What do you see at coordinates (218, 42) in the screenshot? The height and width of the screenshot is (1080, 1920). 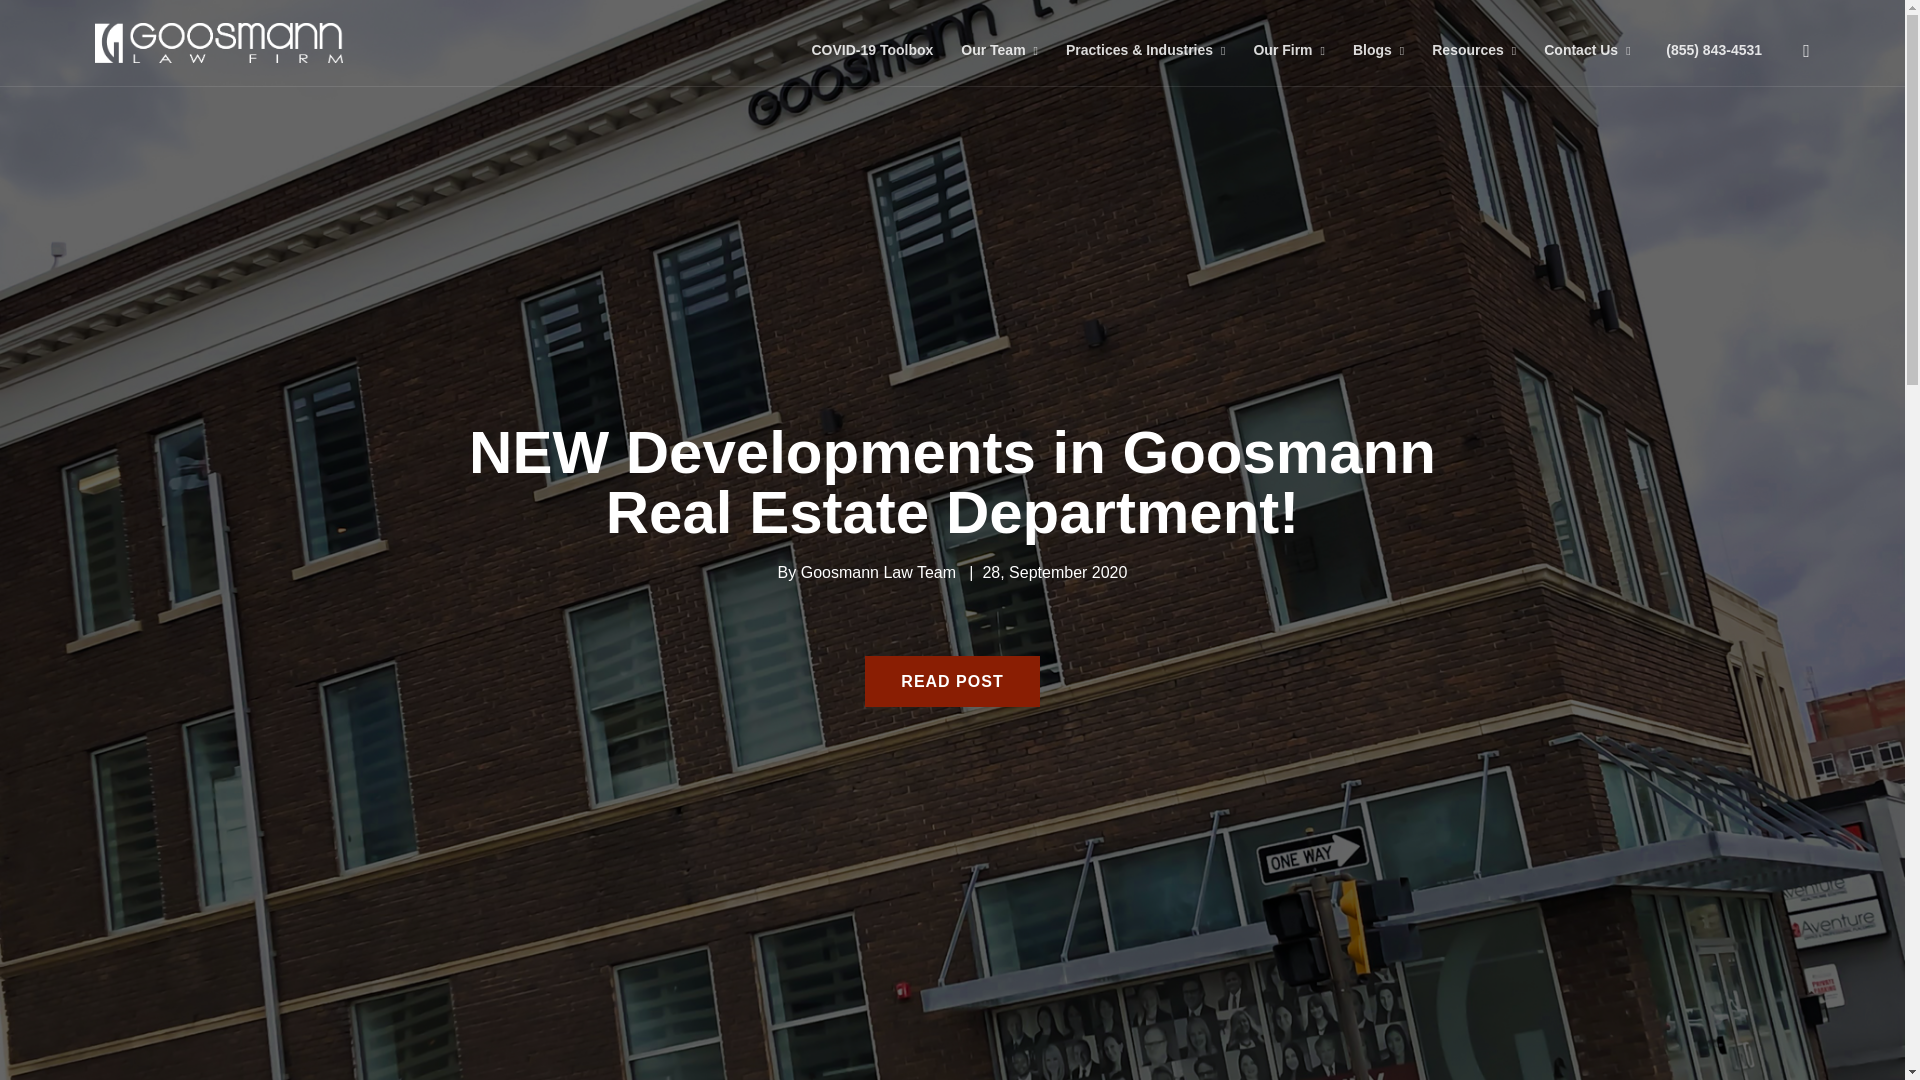 I see `Goosman Lawfirm` at bounding box center [218, 42].